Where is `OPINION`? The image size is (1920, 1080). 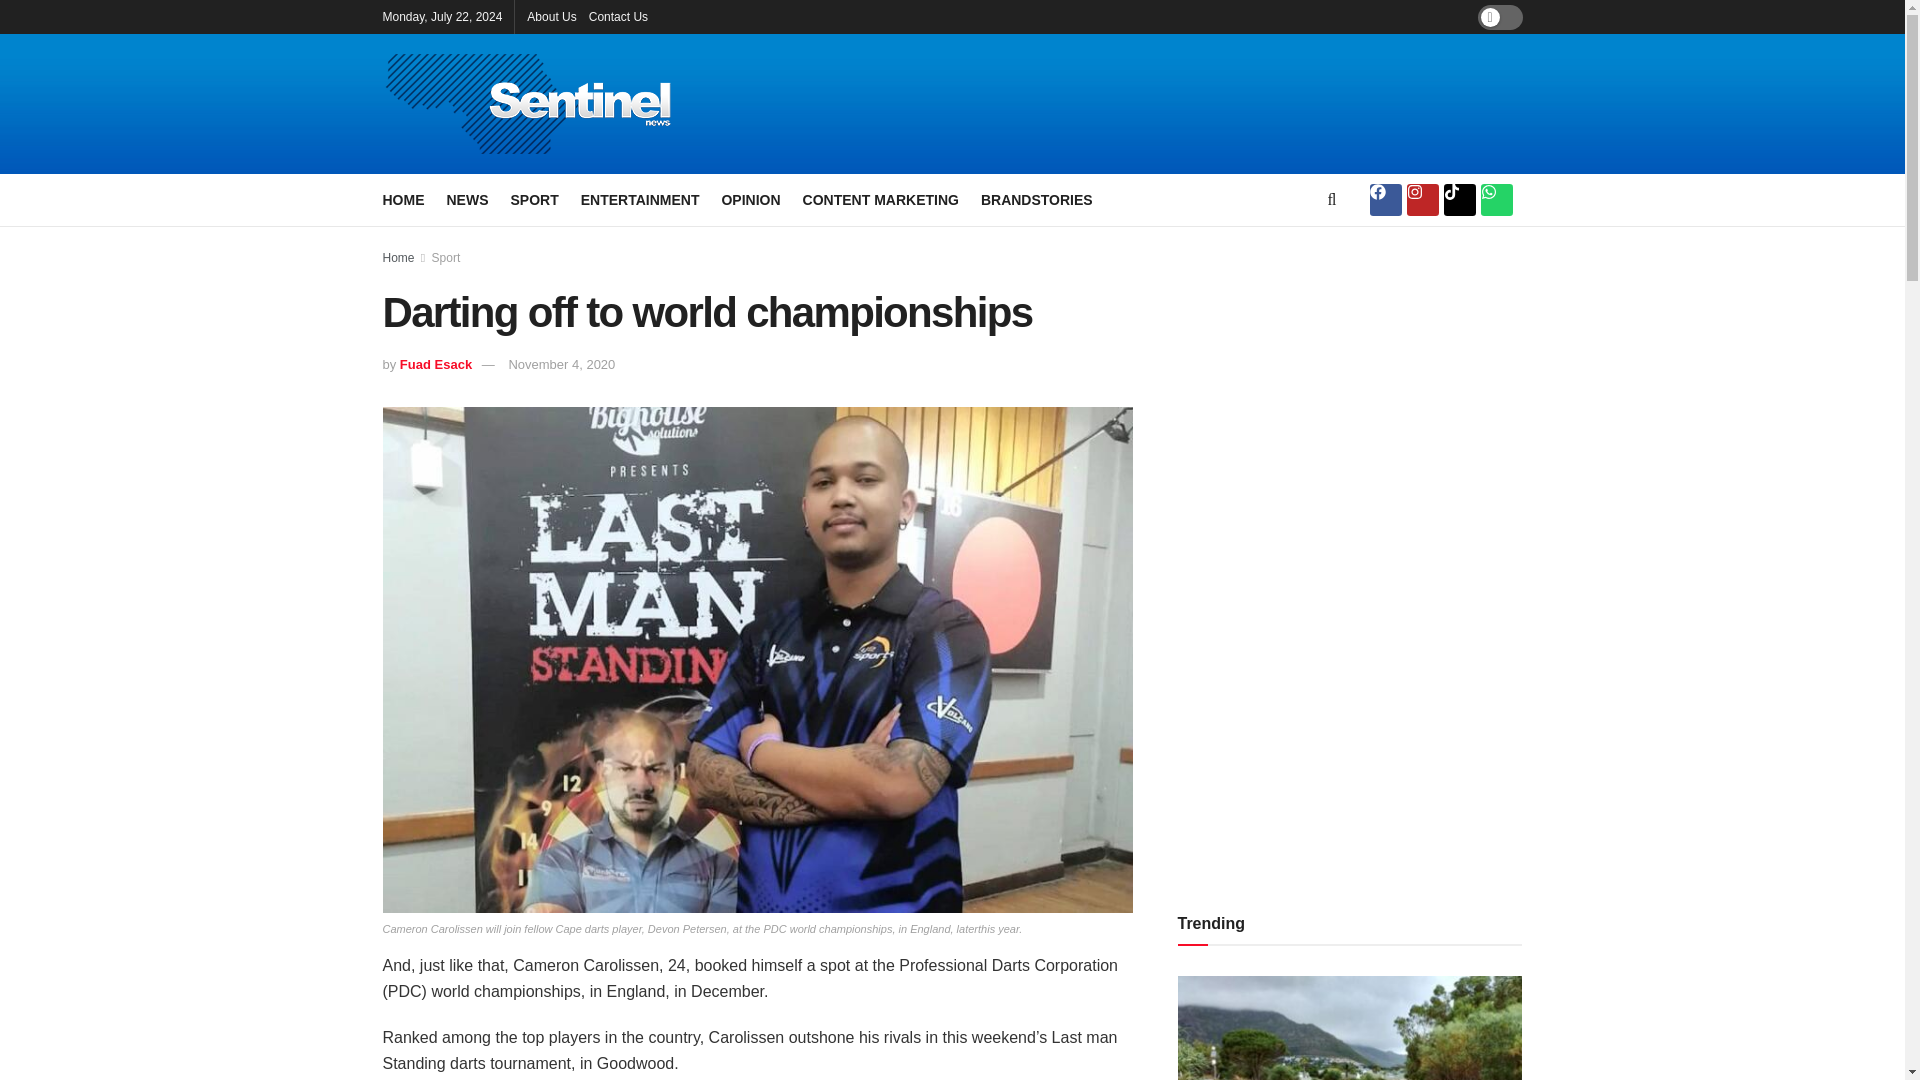
OPINION is located at coordinates (750, 199).